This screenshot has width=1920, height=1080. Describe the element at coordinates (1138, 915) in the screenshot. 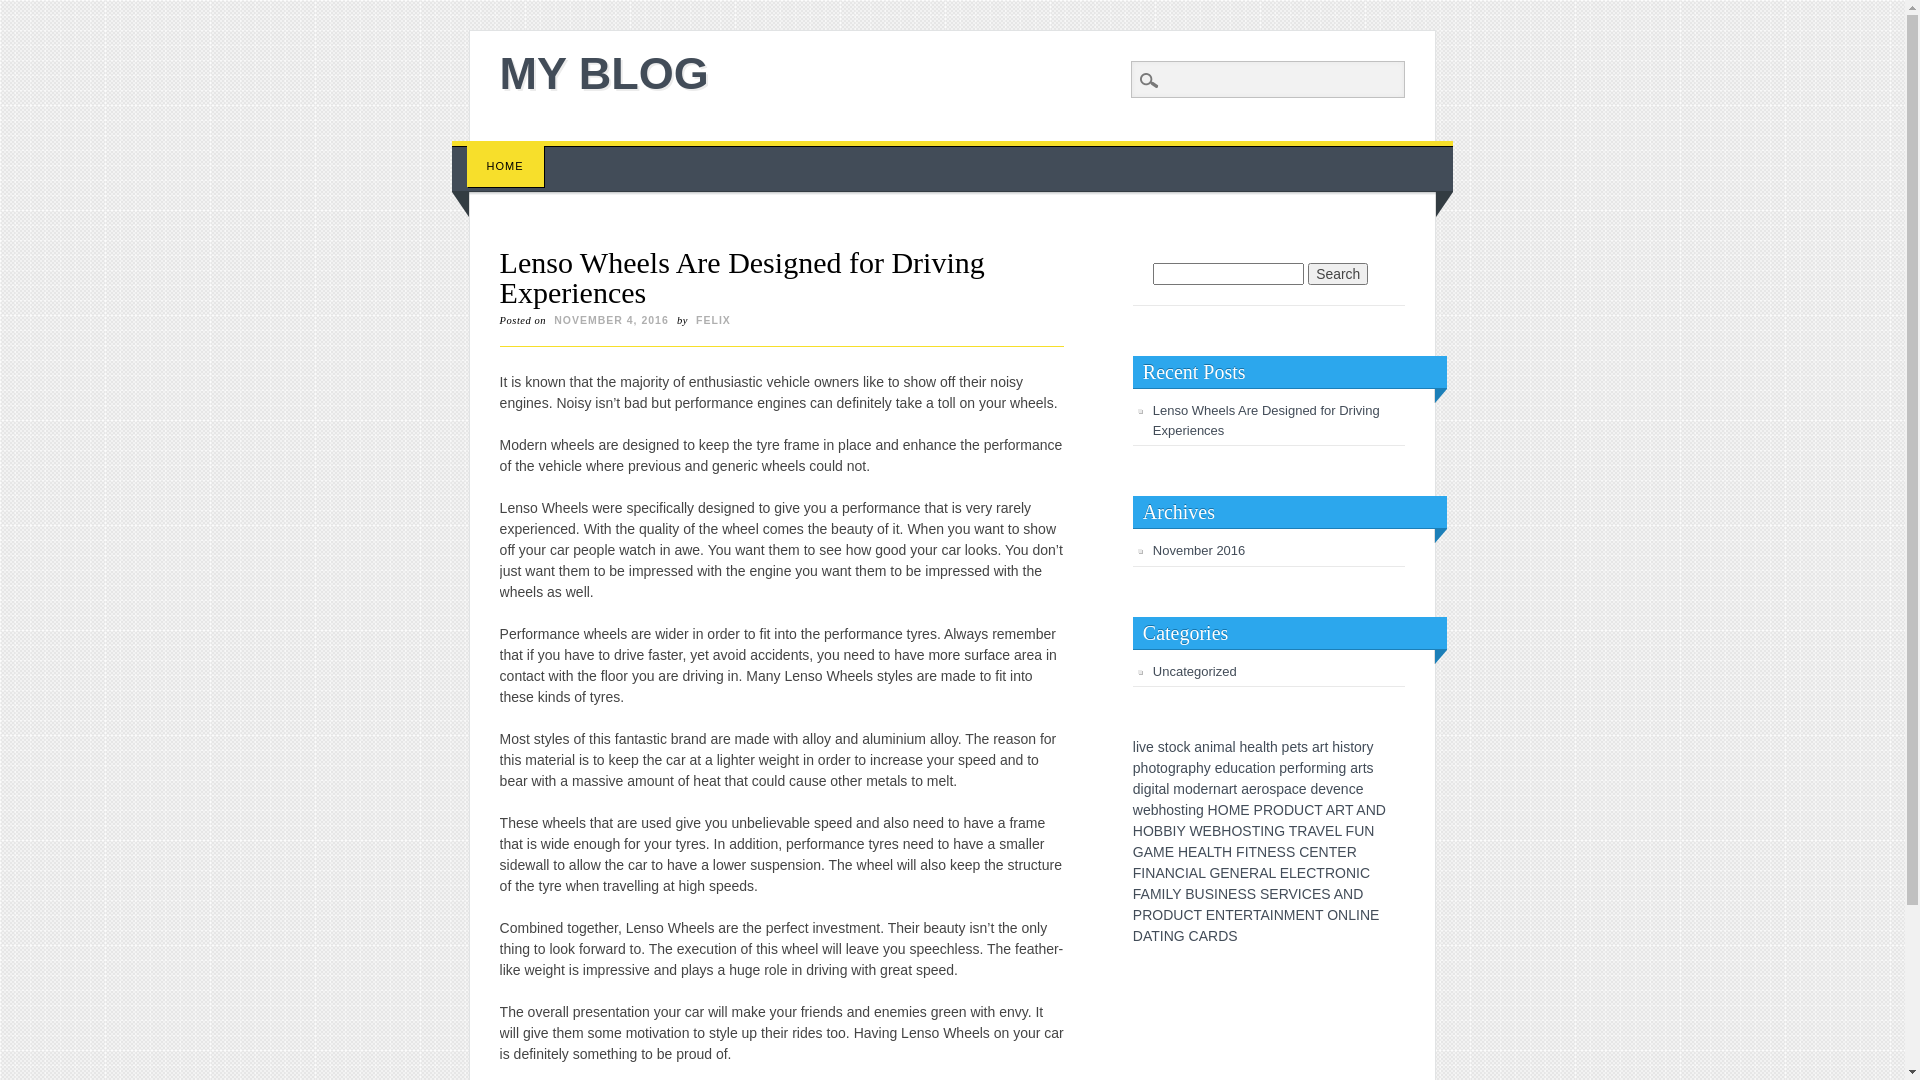

I see `P` at that location.